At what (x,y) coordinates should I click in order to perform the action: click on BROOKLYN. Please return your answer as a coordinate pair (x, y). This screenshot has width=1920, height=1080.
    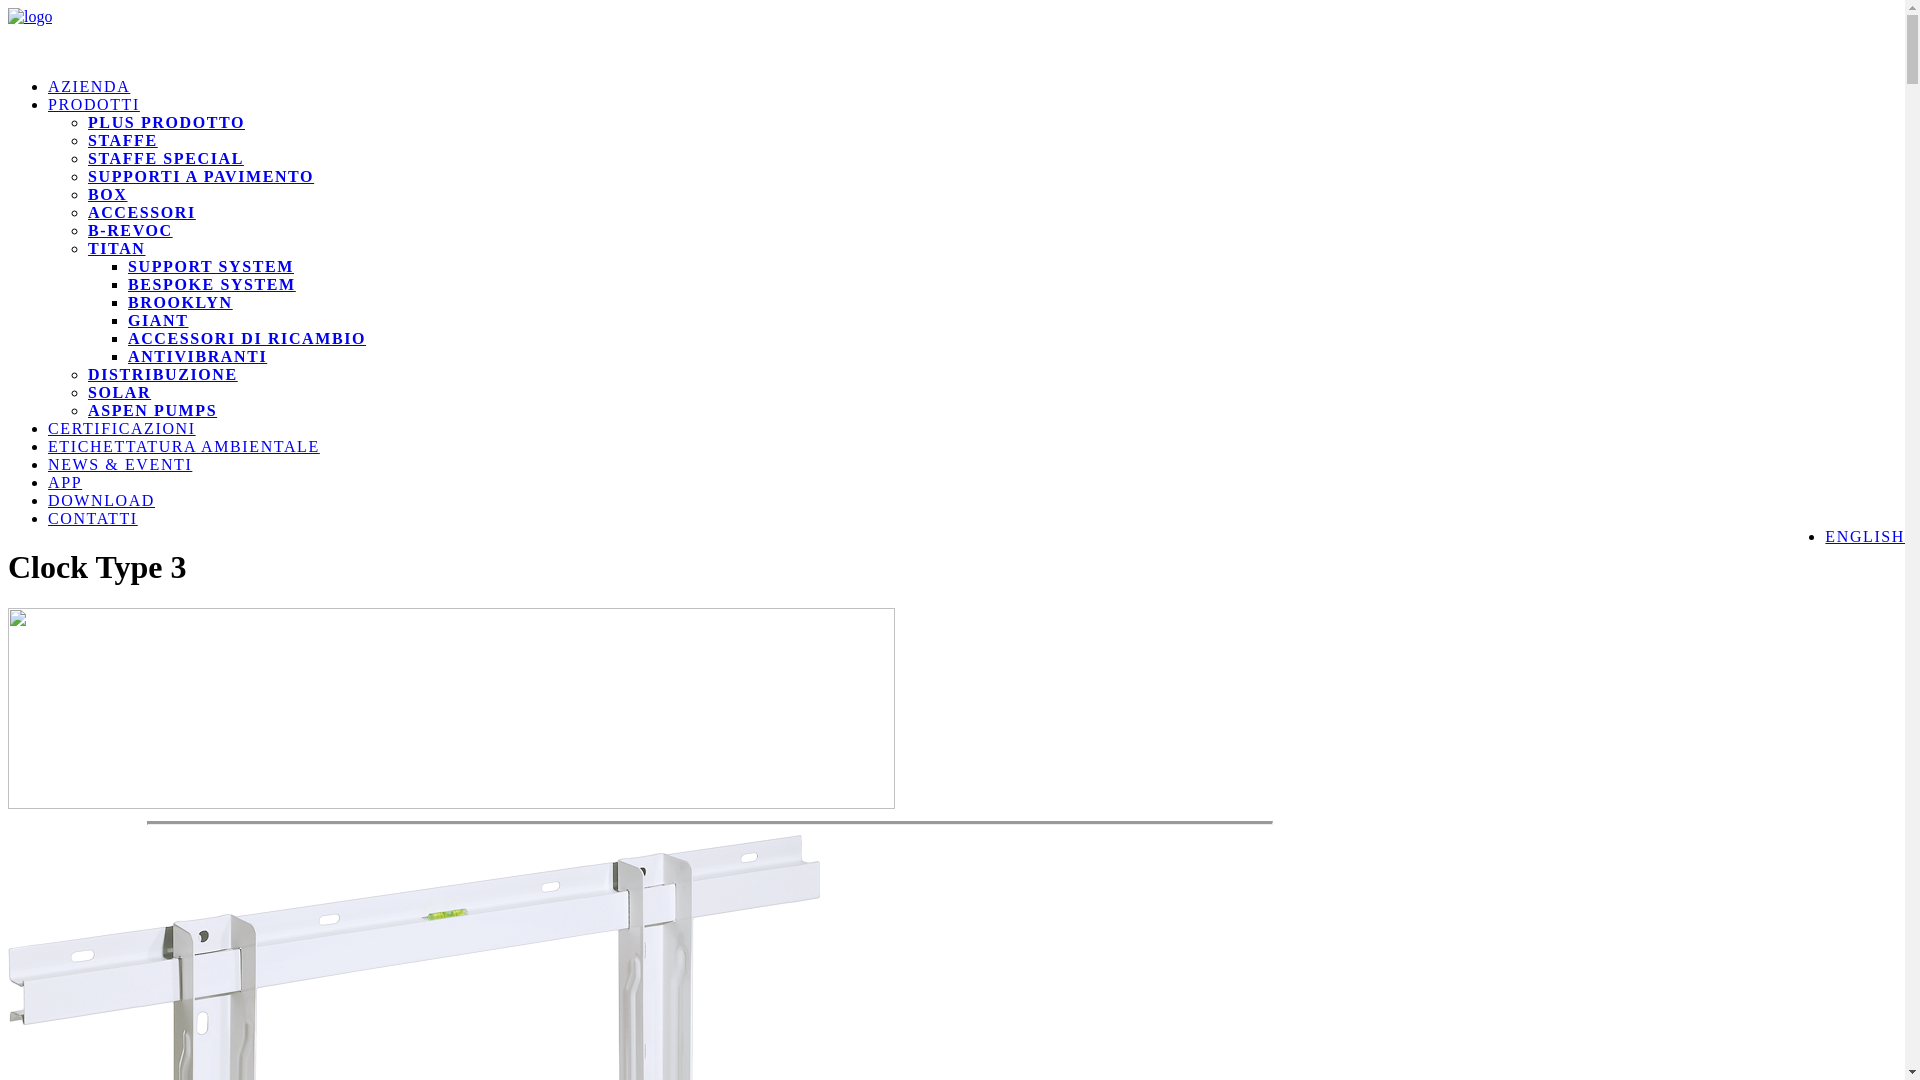
    Looking at the image, I should click on (180, 302).